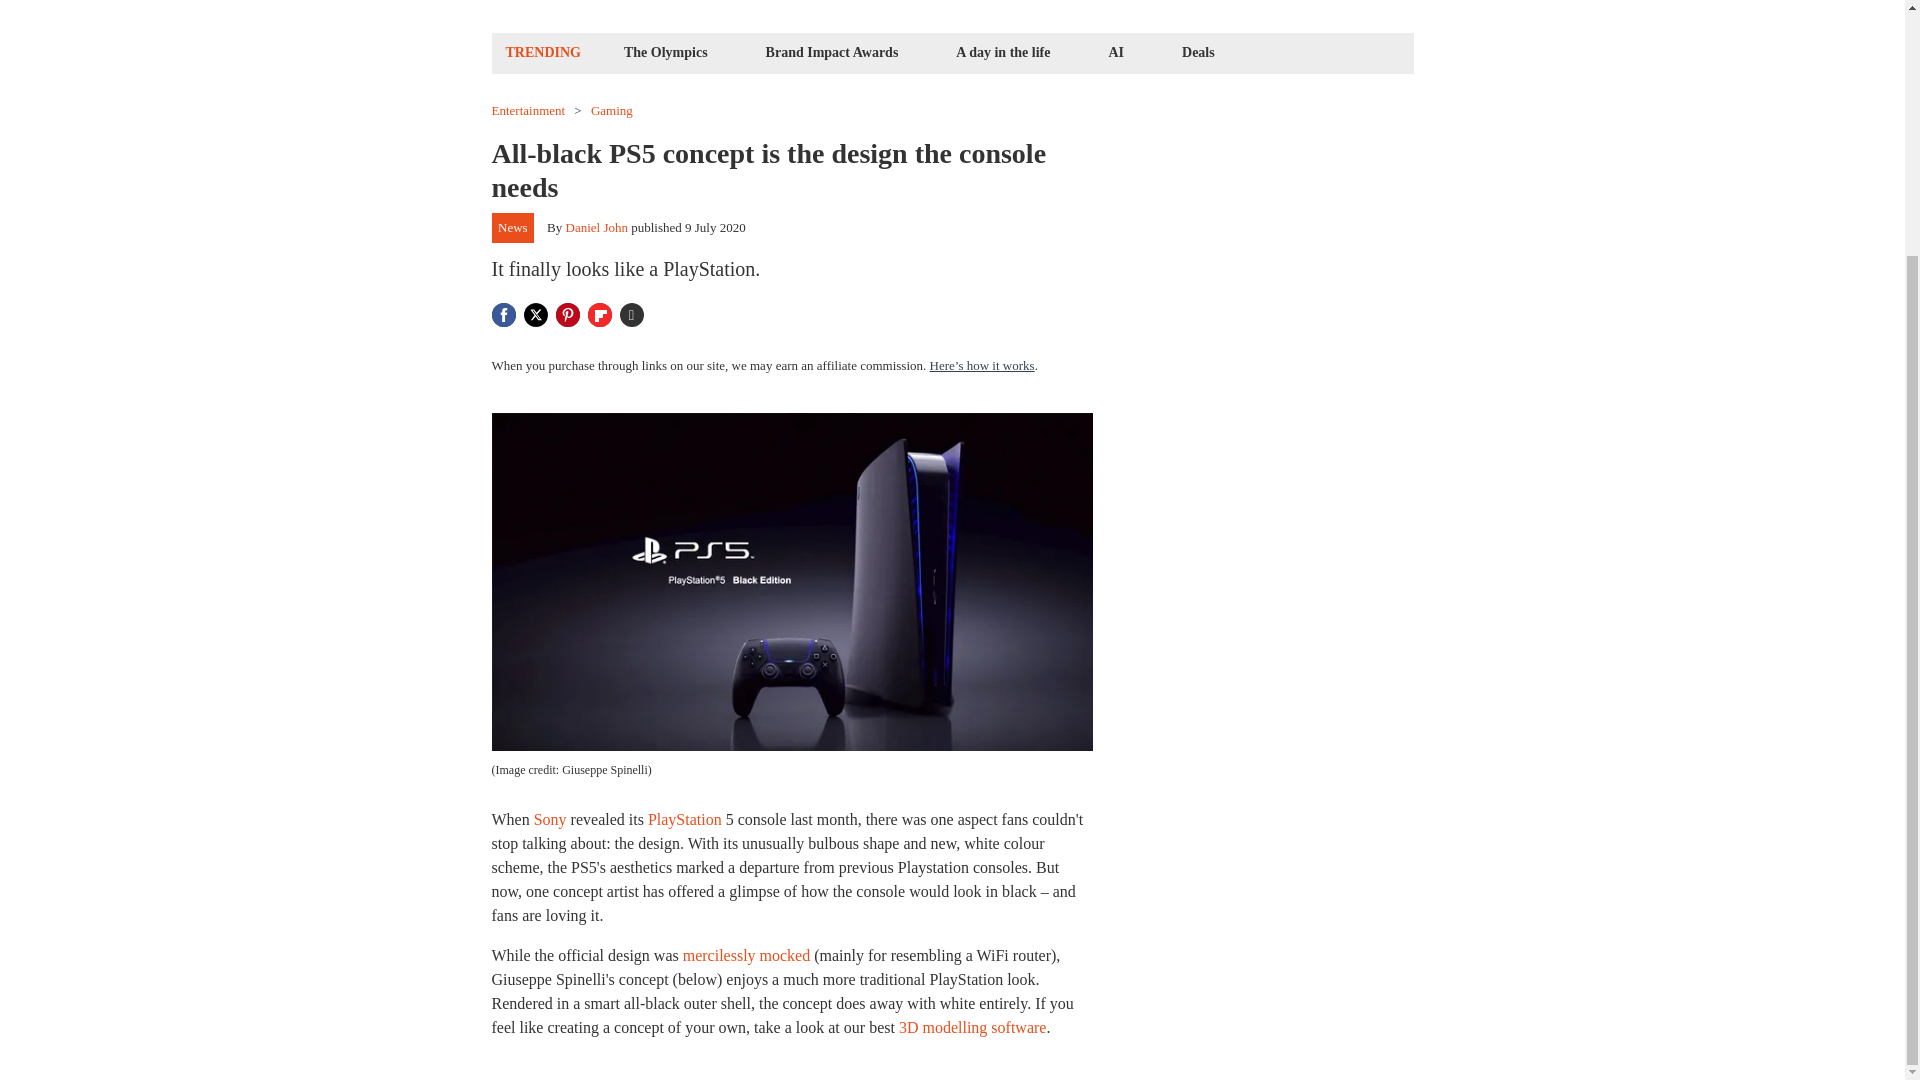 This screenshot has width=1920, height=1080. What do you see at coordinates (596, 228) in the screenshot?
I see `Daniel John` at bounding box center [596, 228].